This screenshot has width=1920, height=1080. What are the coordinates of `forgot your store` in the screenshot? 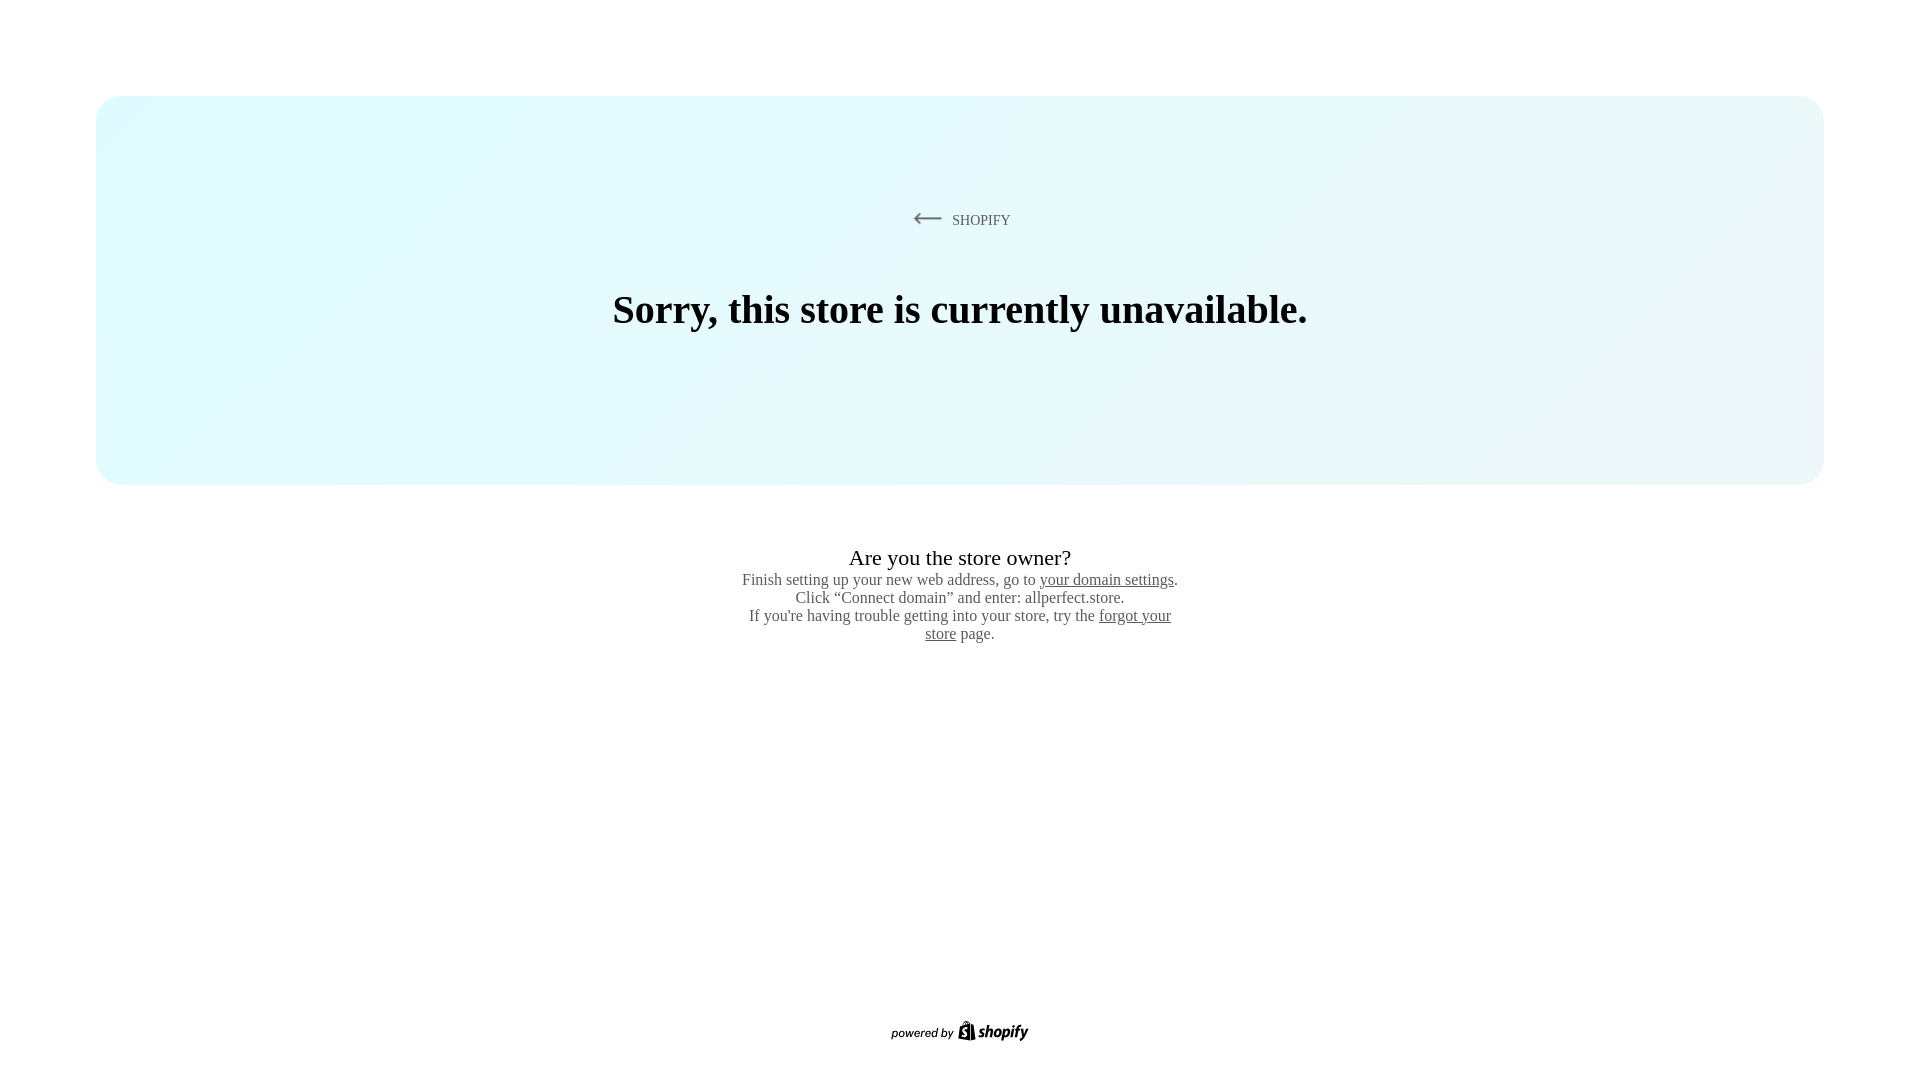 It's located at (1048, 624).